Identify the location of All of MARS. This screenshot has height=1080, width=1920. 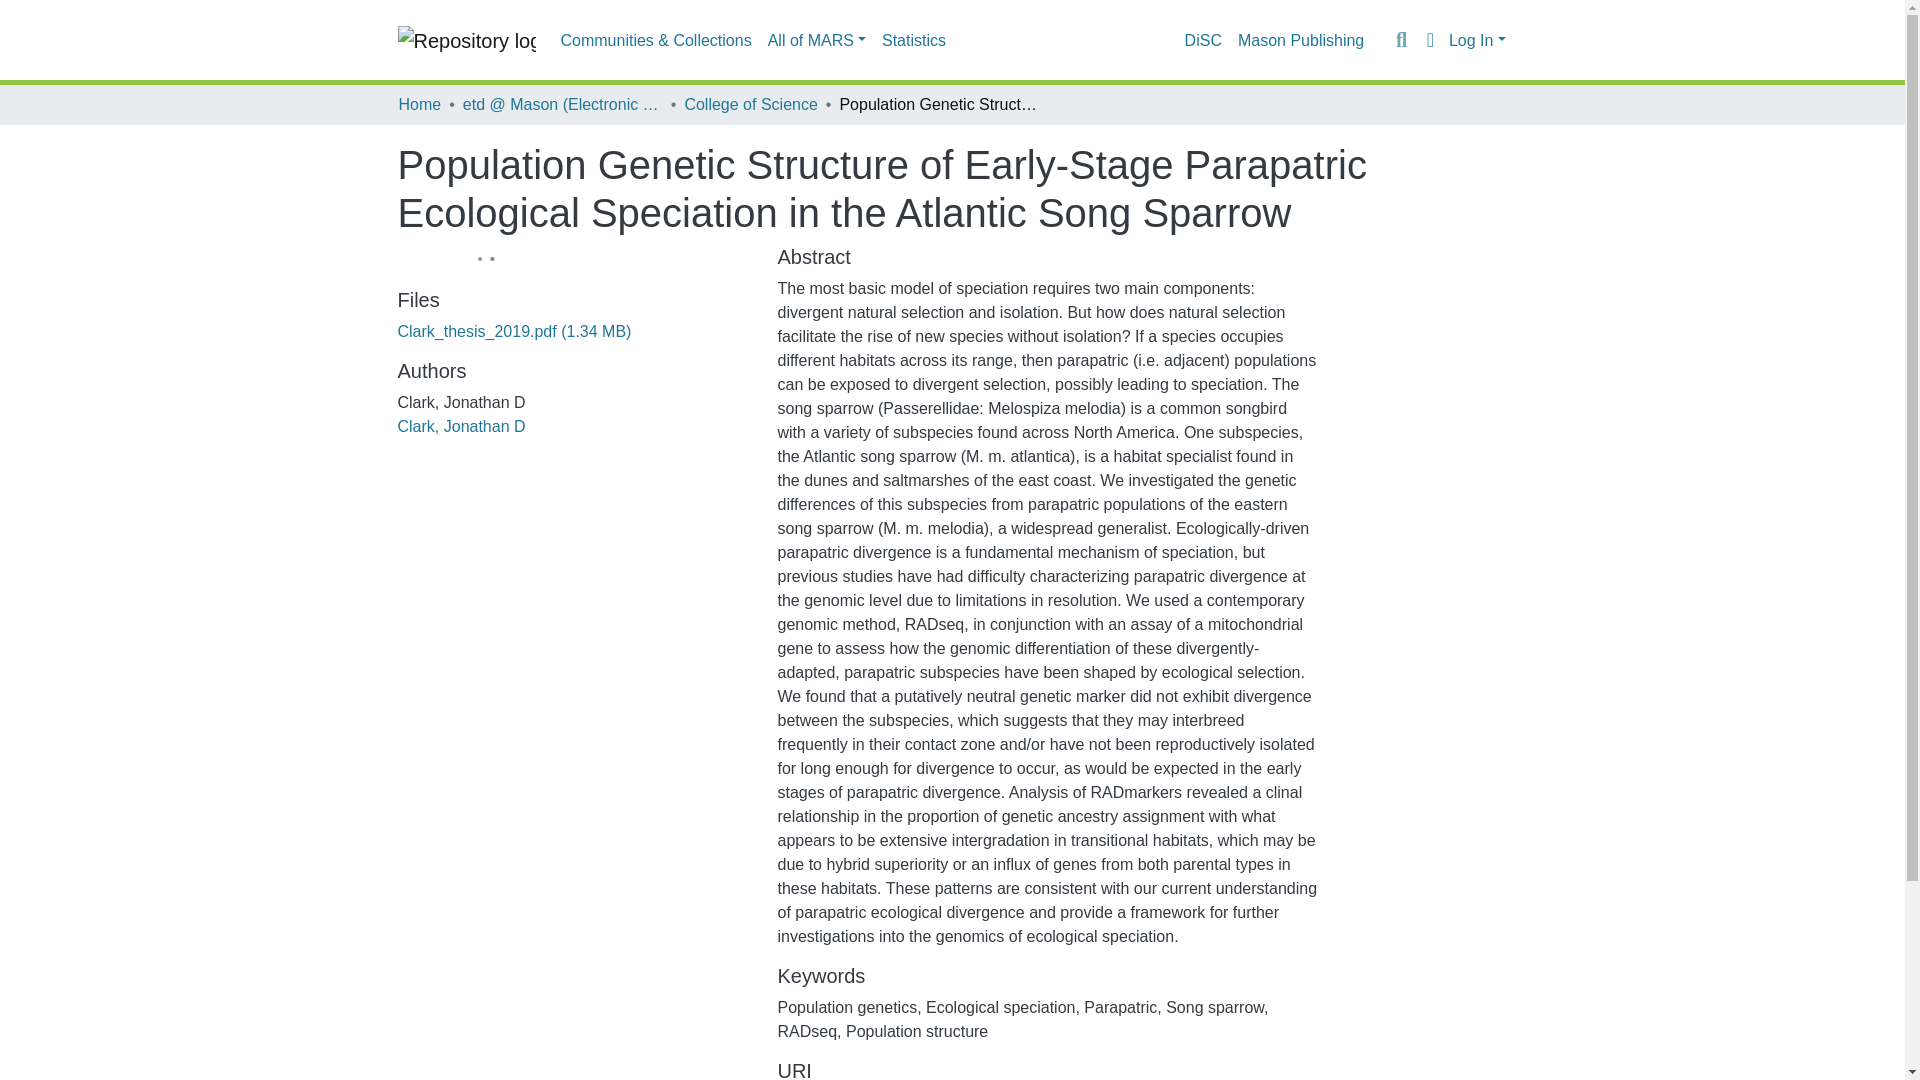
(816, 40).